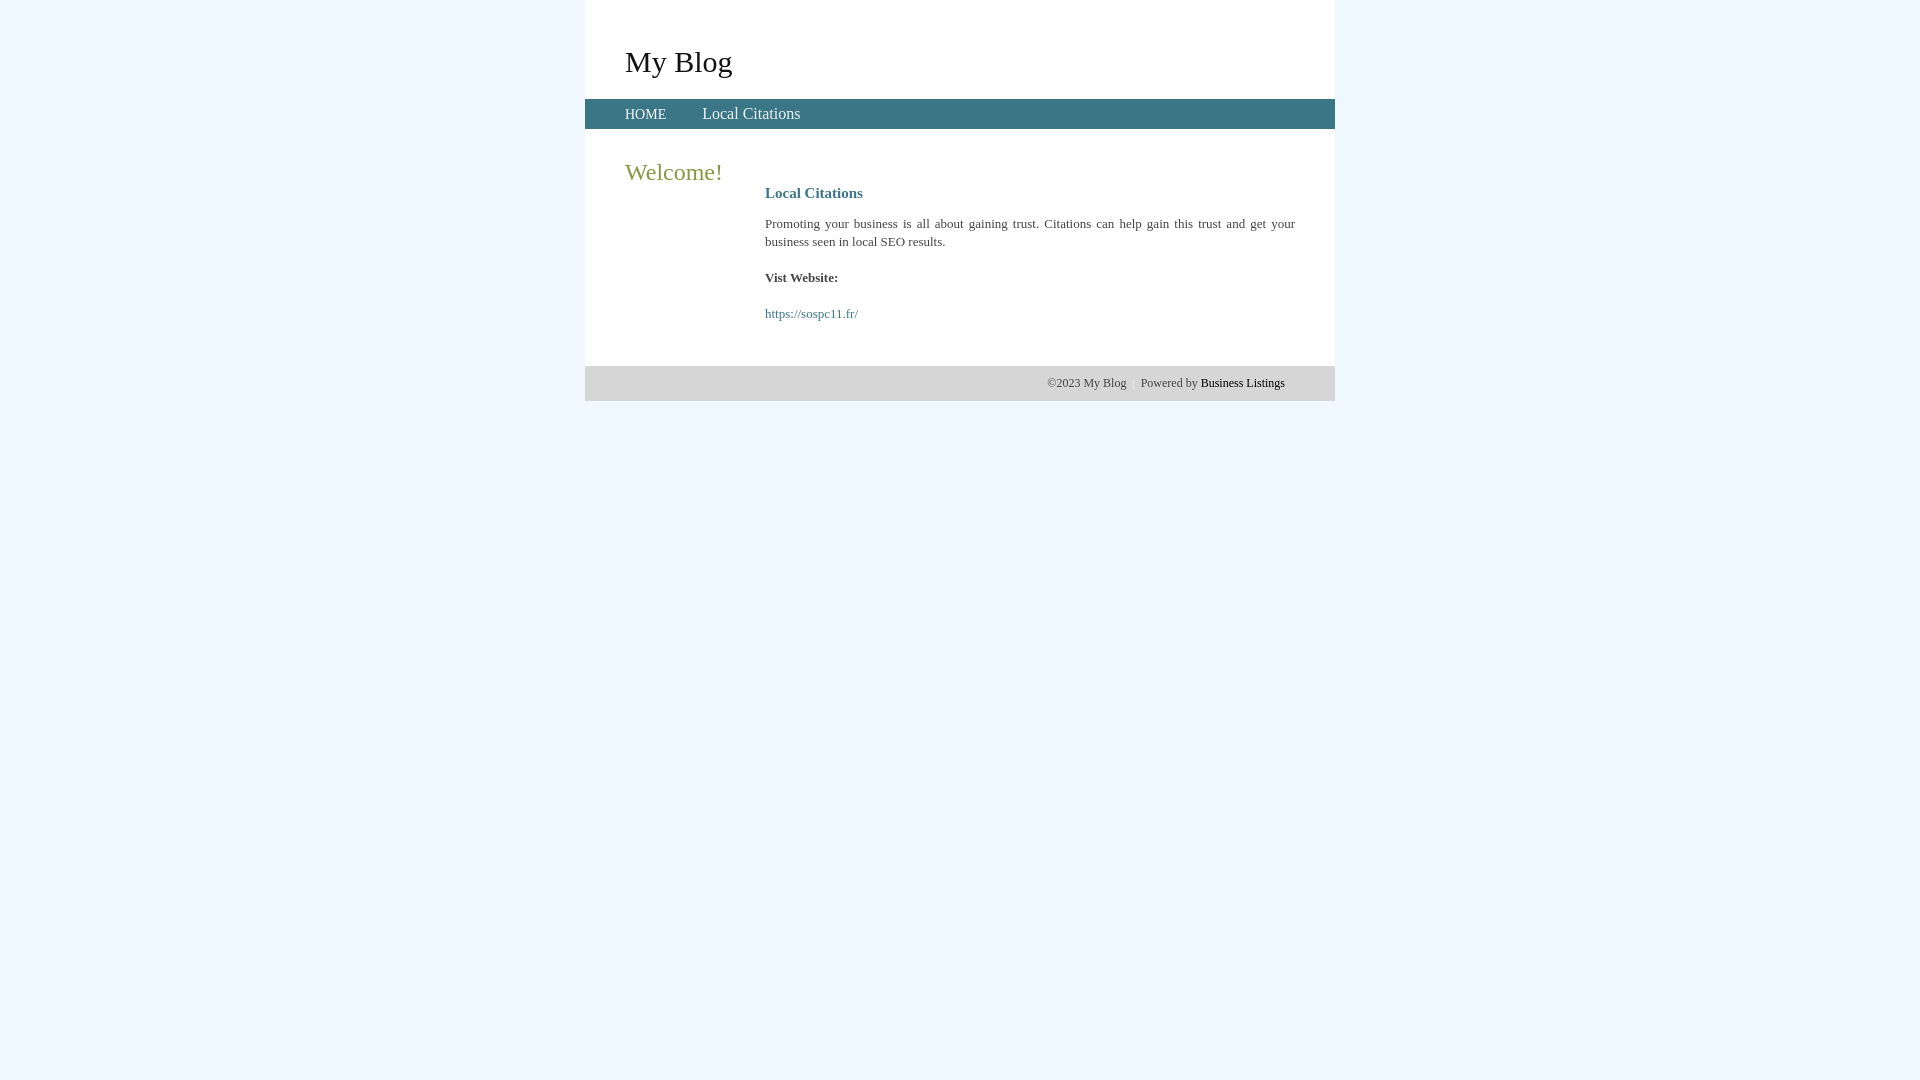  I want to click on Local Citations, so click(751, 114).